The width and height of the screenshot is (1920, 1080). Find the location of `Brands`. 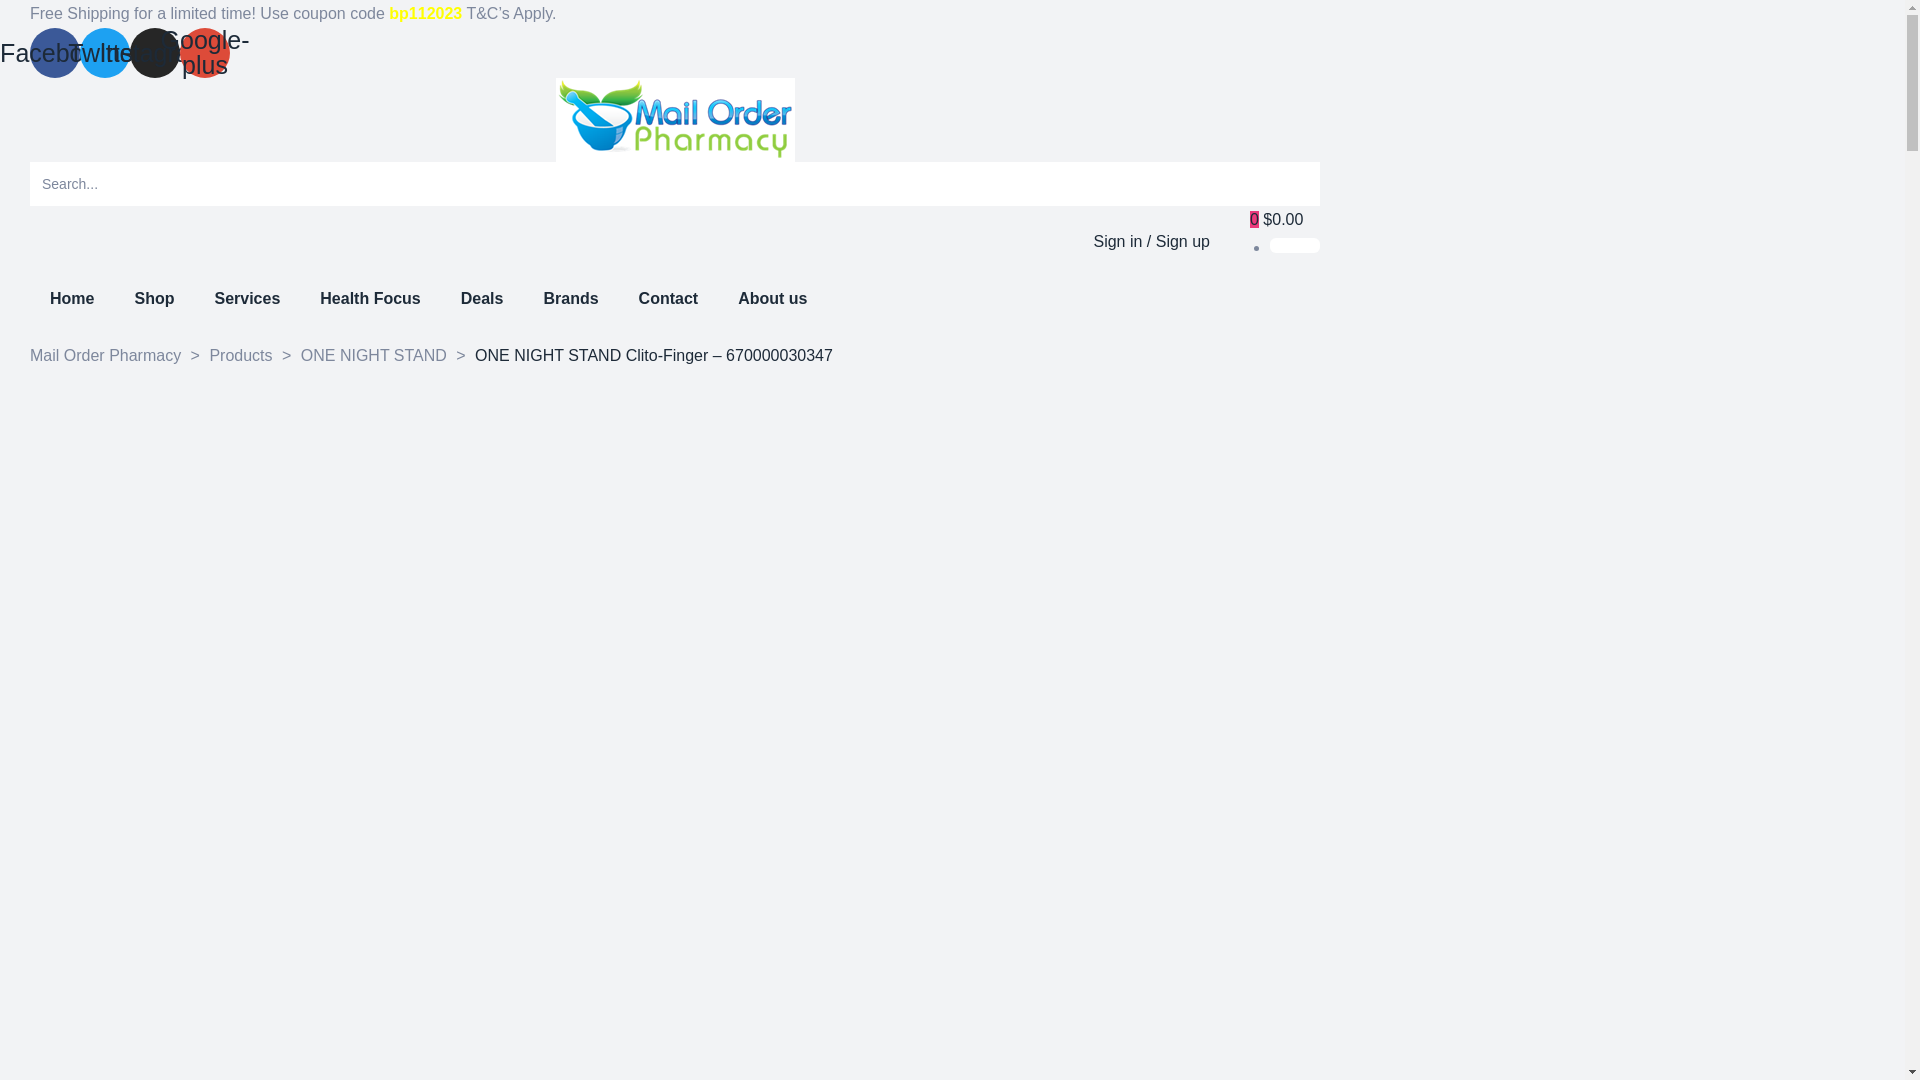

Brands is located at coordinates (570, 299).